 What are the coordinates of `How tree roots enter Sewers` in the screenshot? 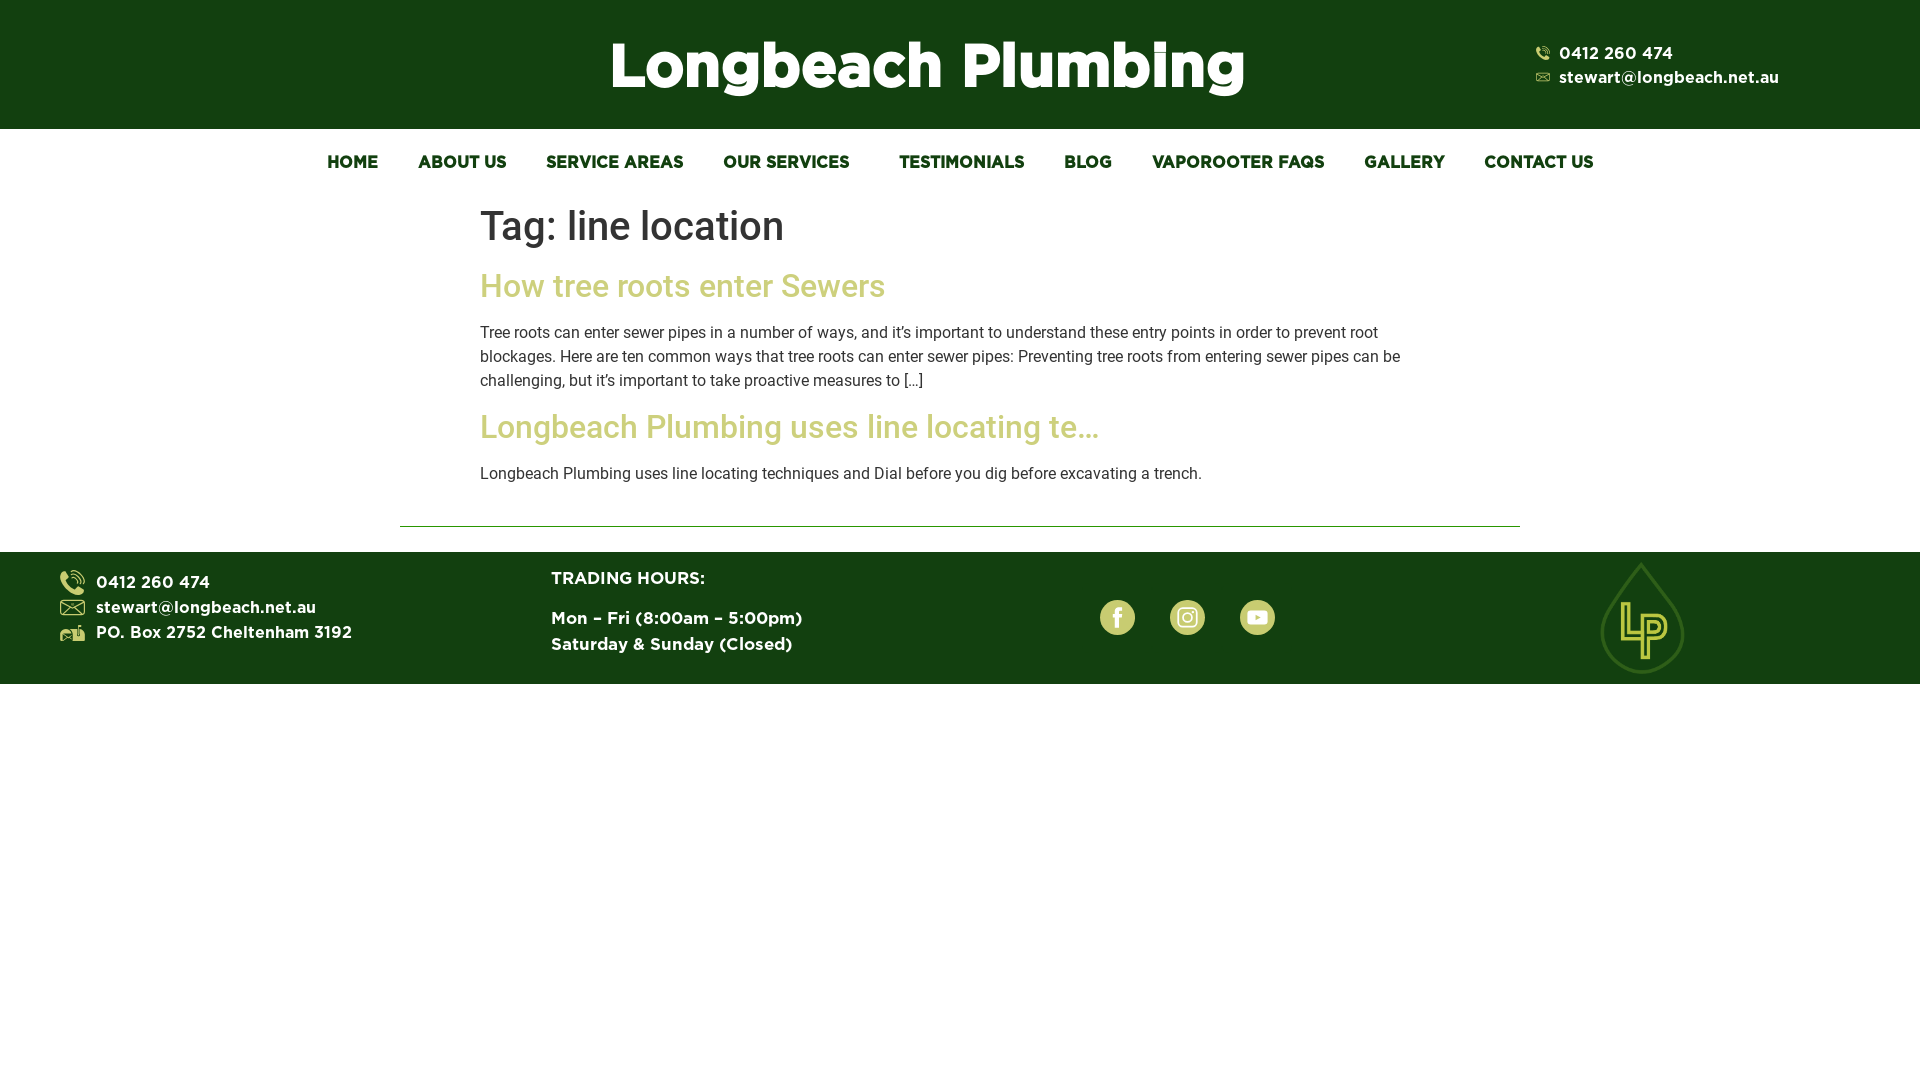 It's located at (683, 286).